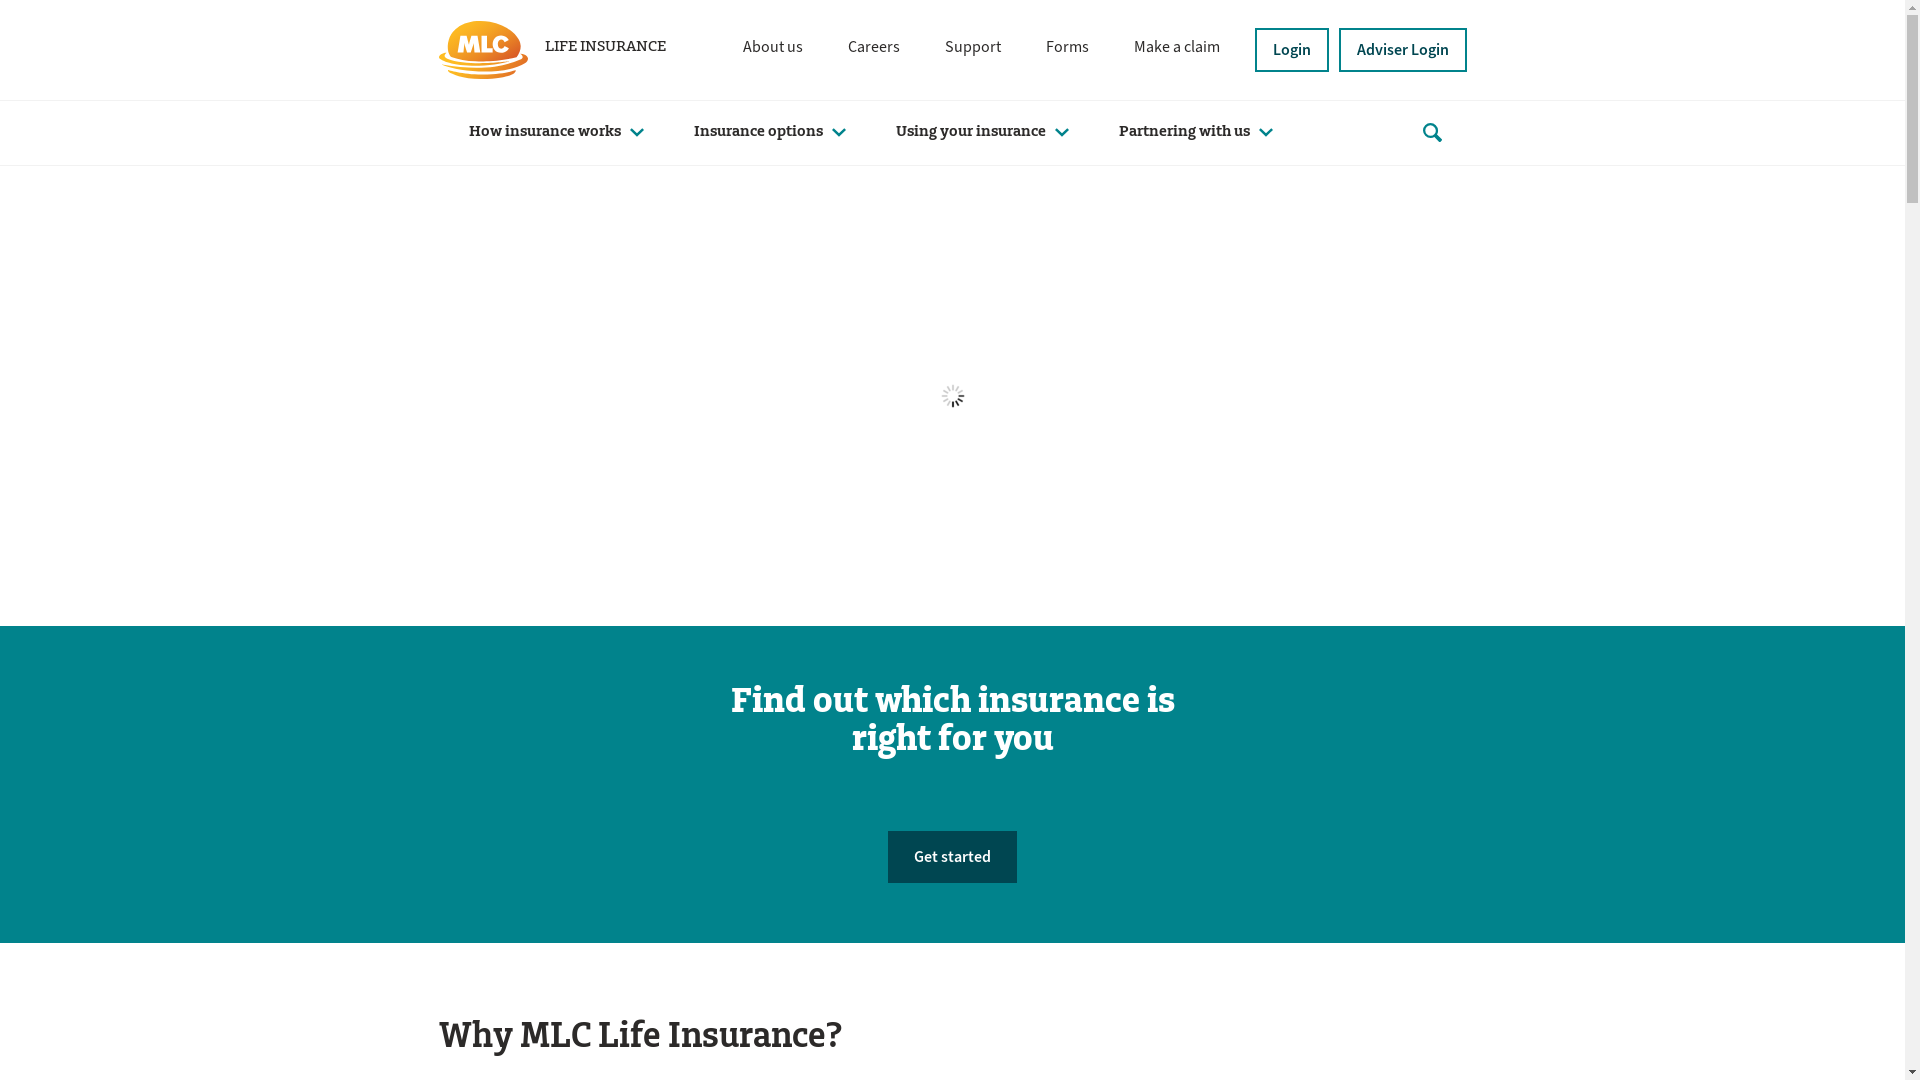  What do you see at coordinates (1402, 50) in the screenshot?
I see `Adviser Login` at bounding box center [1402, 50].